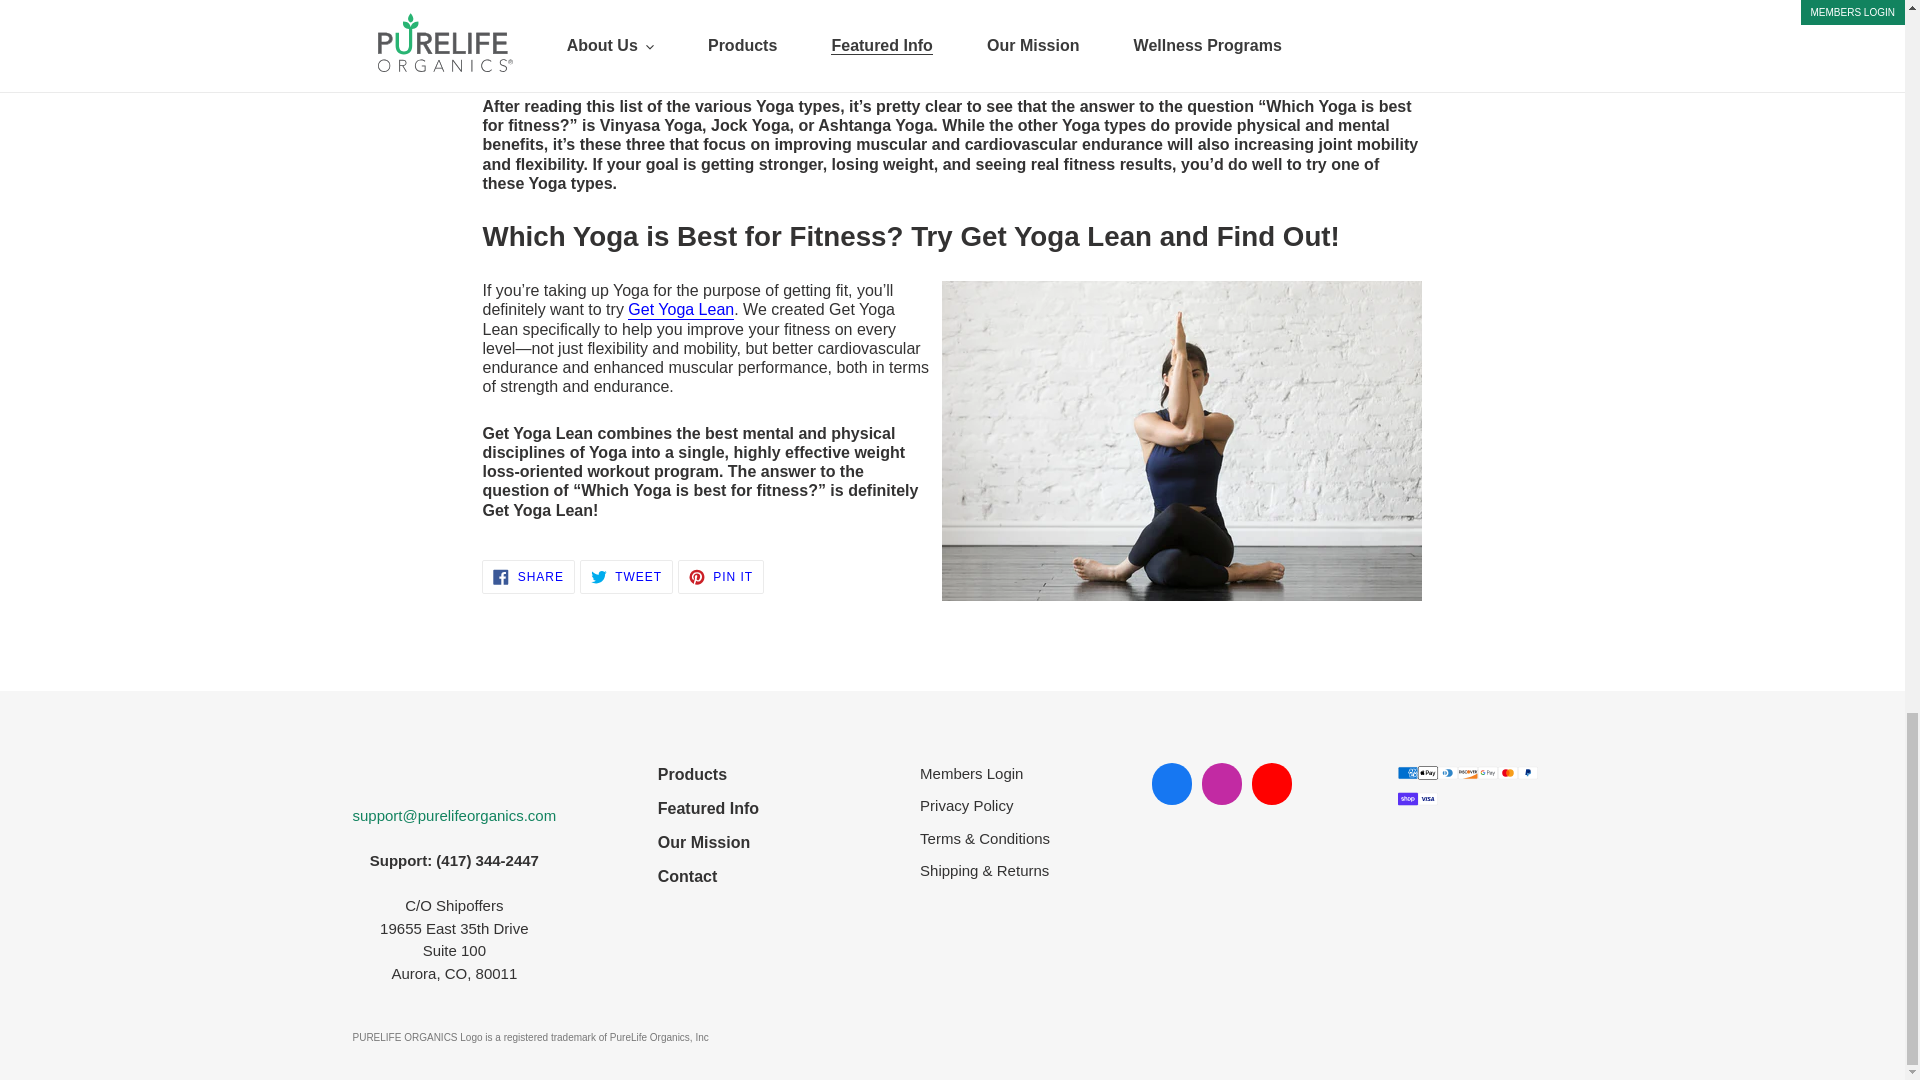 The height and width of the screenshot is (1080, 1920). Describe the element at coordinates (708, 822) in the screenshot. I see `Get Yoga Lean` at that location.